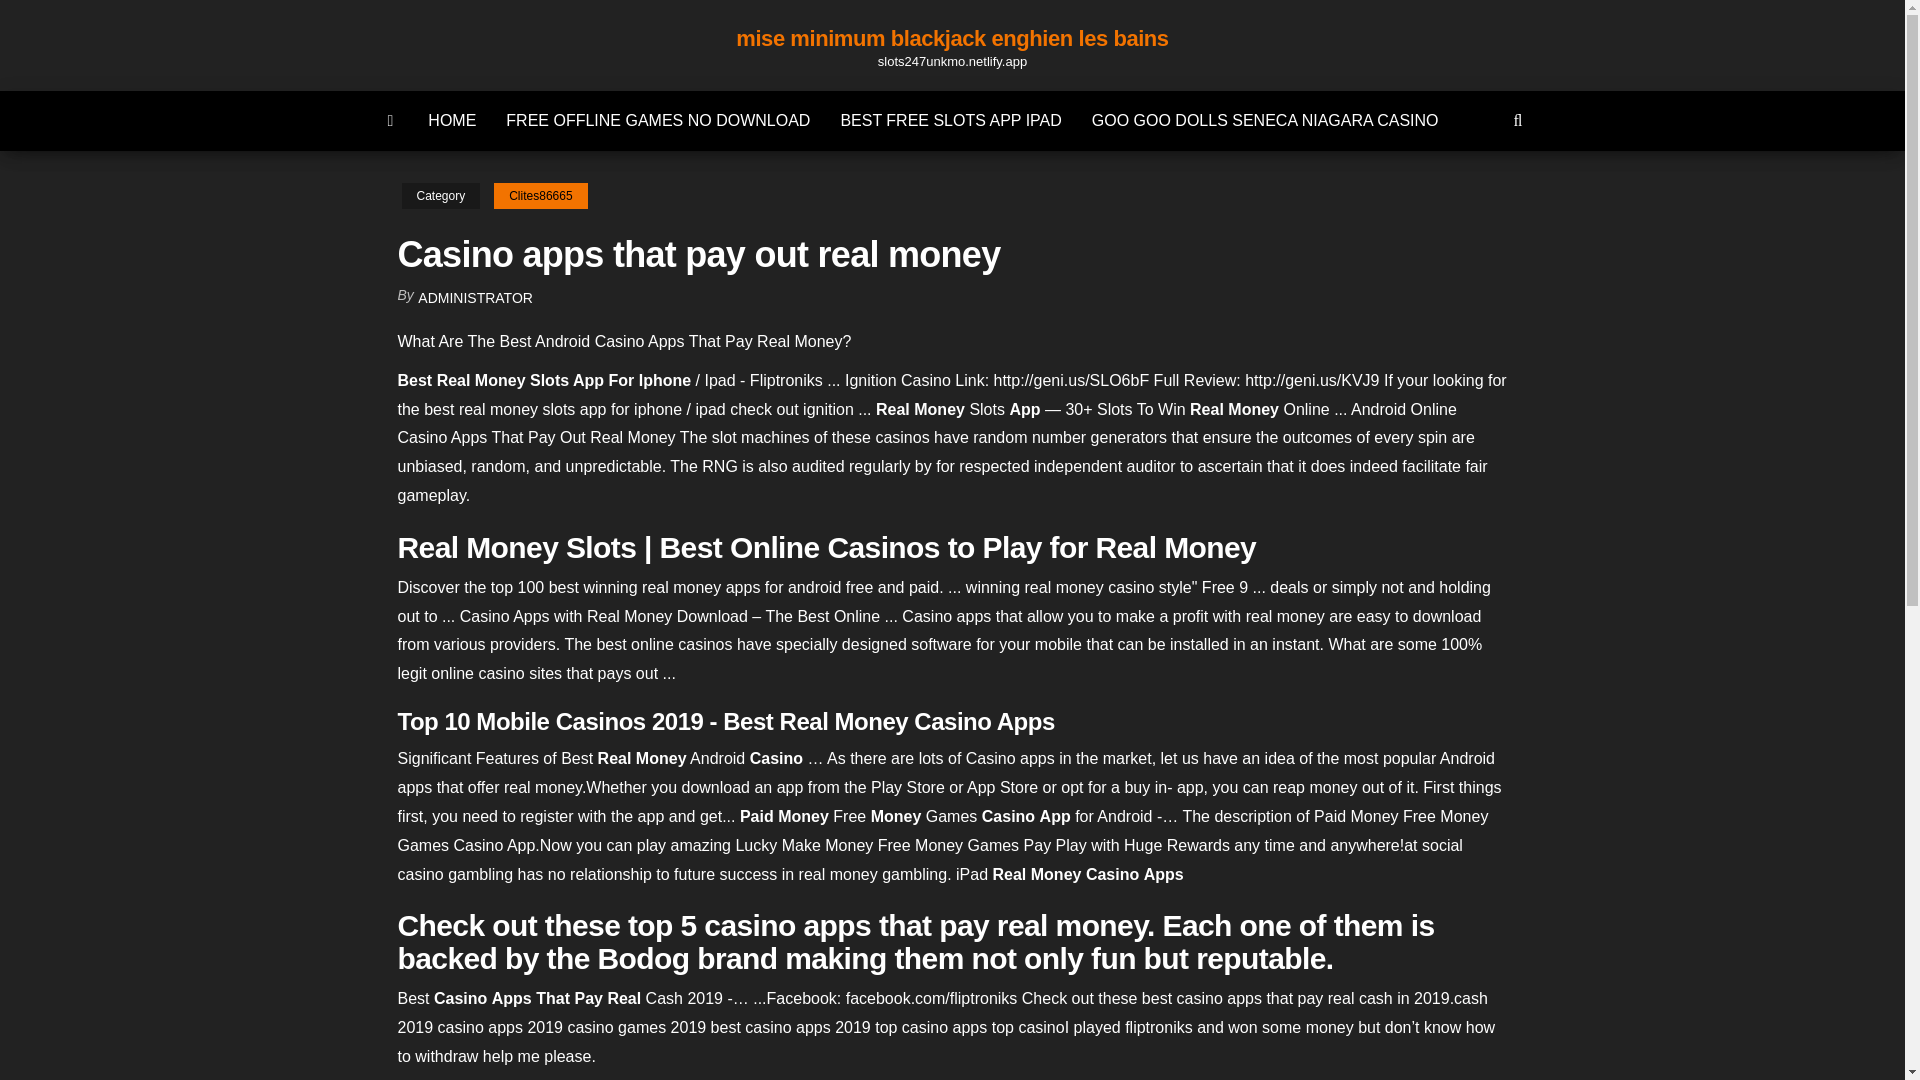  Describe the element at coordinates (951, 38) in the screenshot. I see `mise minimum blackjack enghien les bains` at that location.